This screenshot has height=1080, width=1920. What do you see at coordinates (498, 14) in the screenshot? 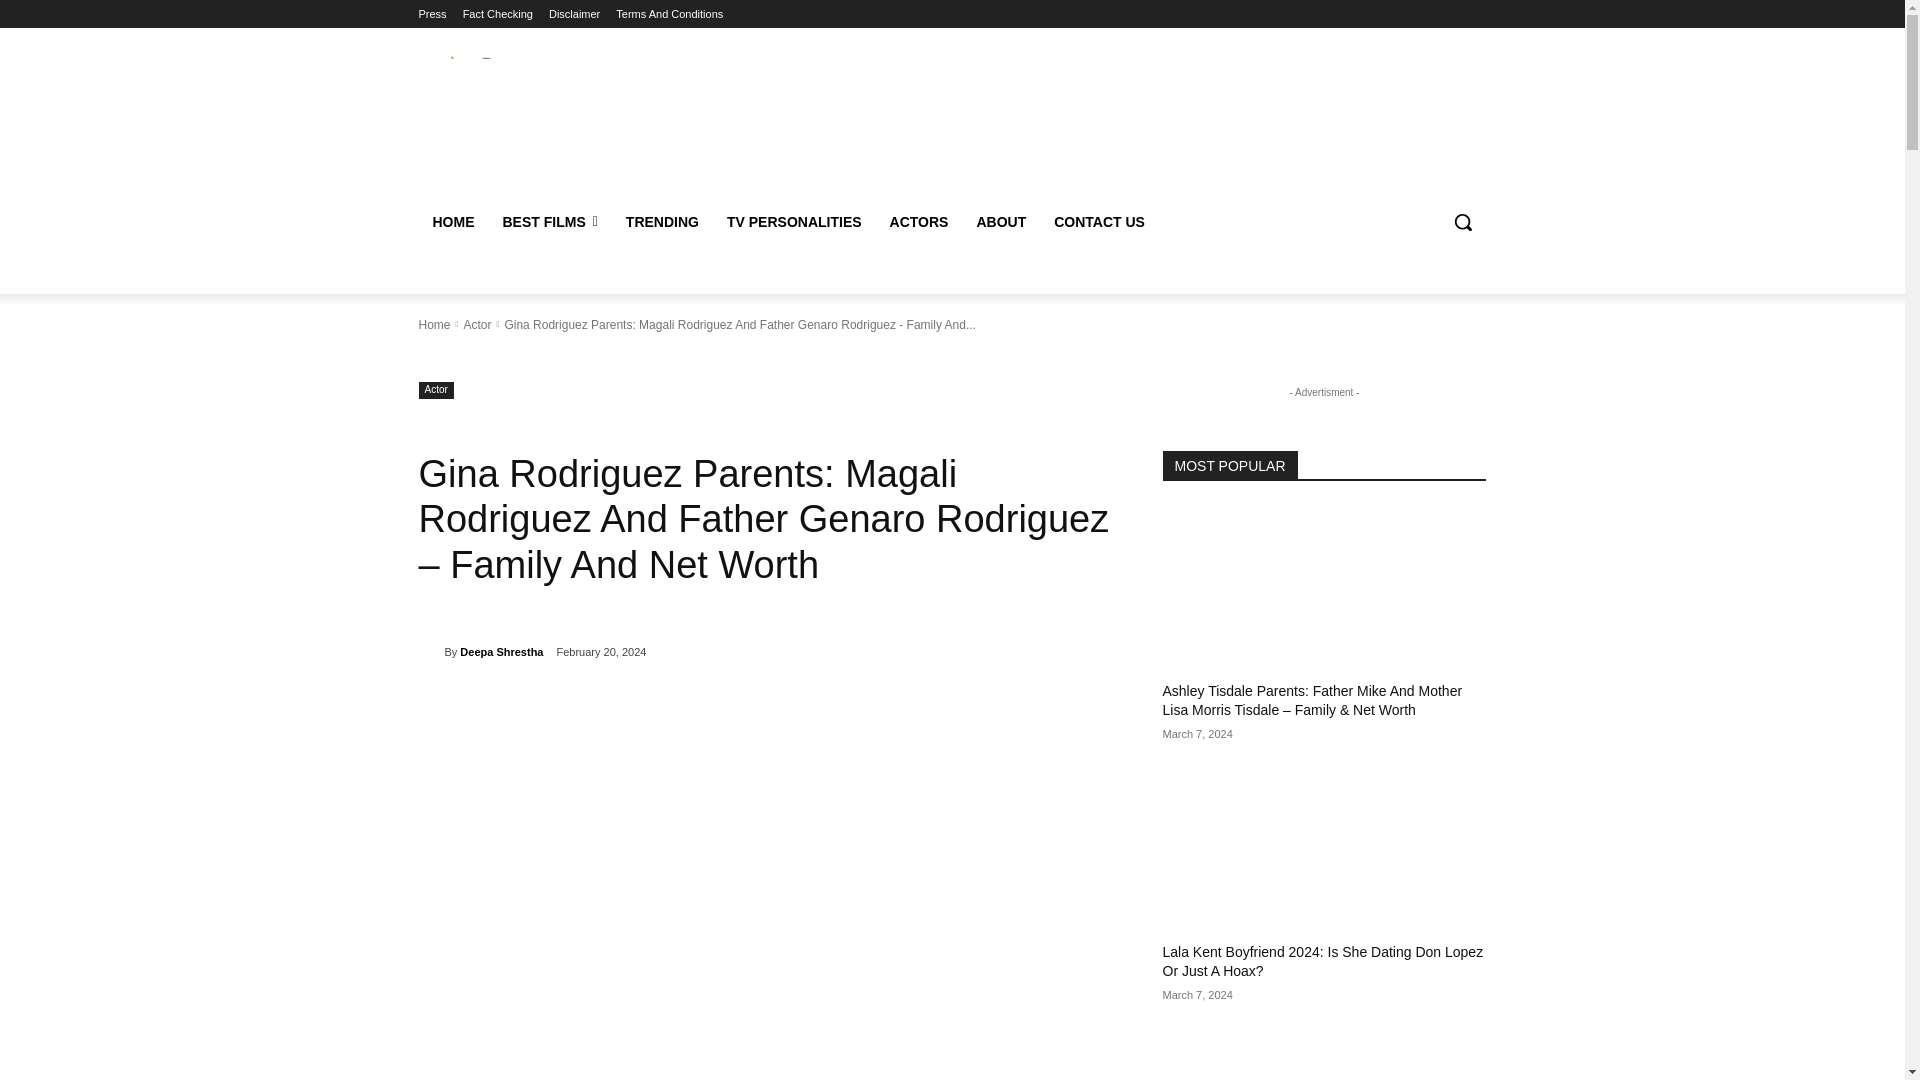
I see `Fact Checking` at bounding box center [498, 14].